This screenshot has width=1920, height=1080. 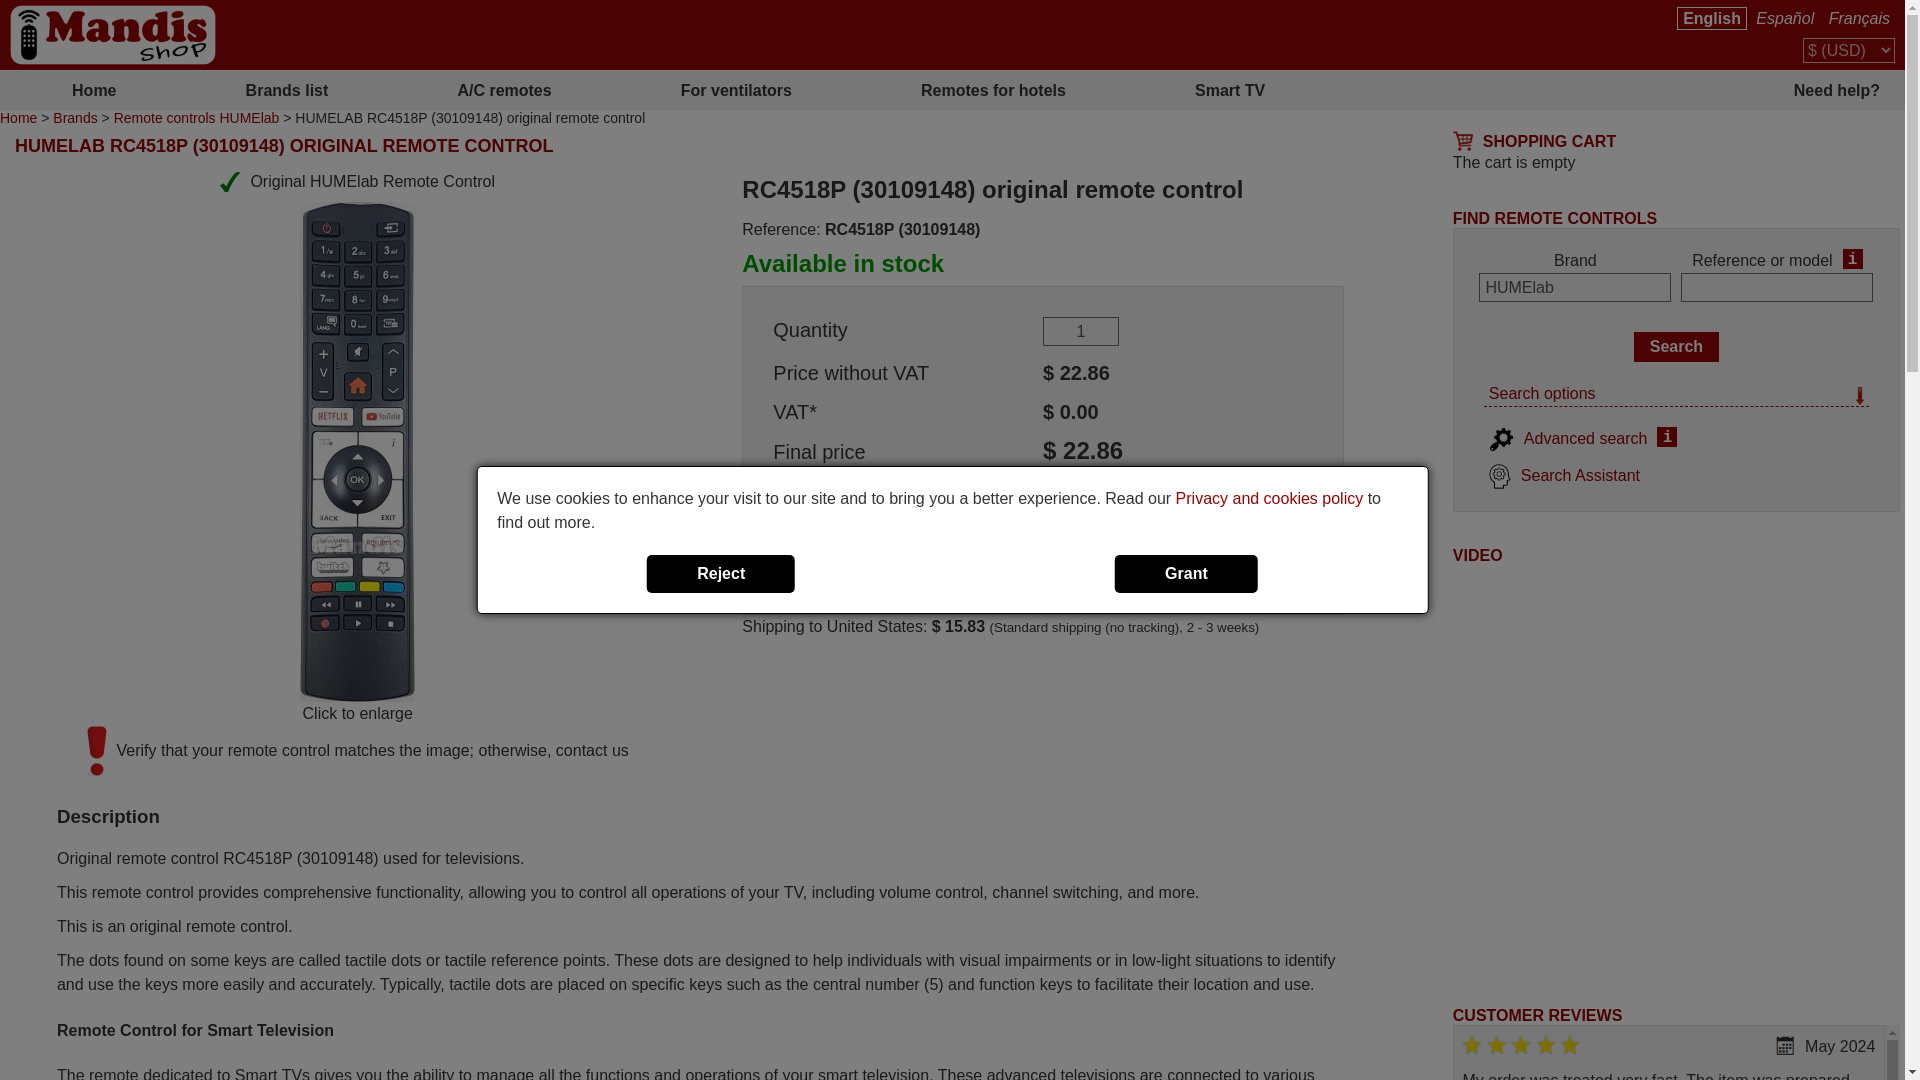 I want to click on Checkout, so click(x=1126, y=492).